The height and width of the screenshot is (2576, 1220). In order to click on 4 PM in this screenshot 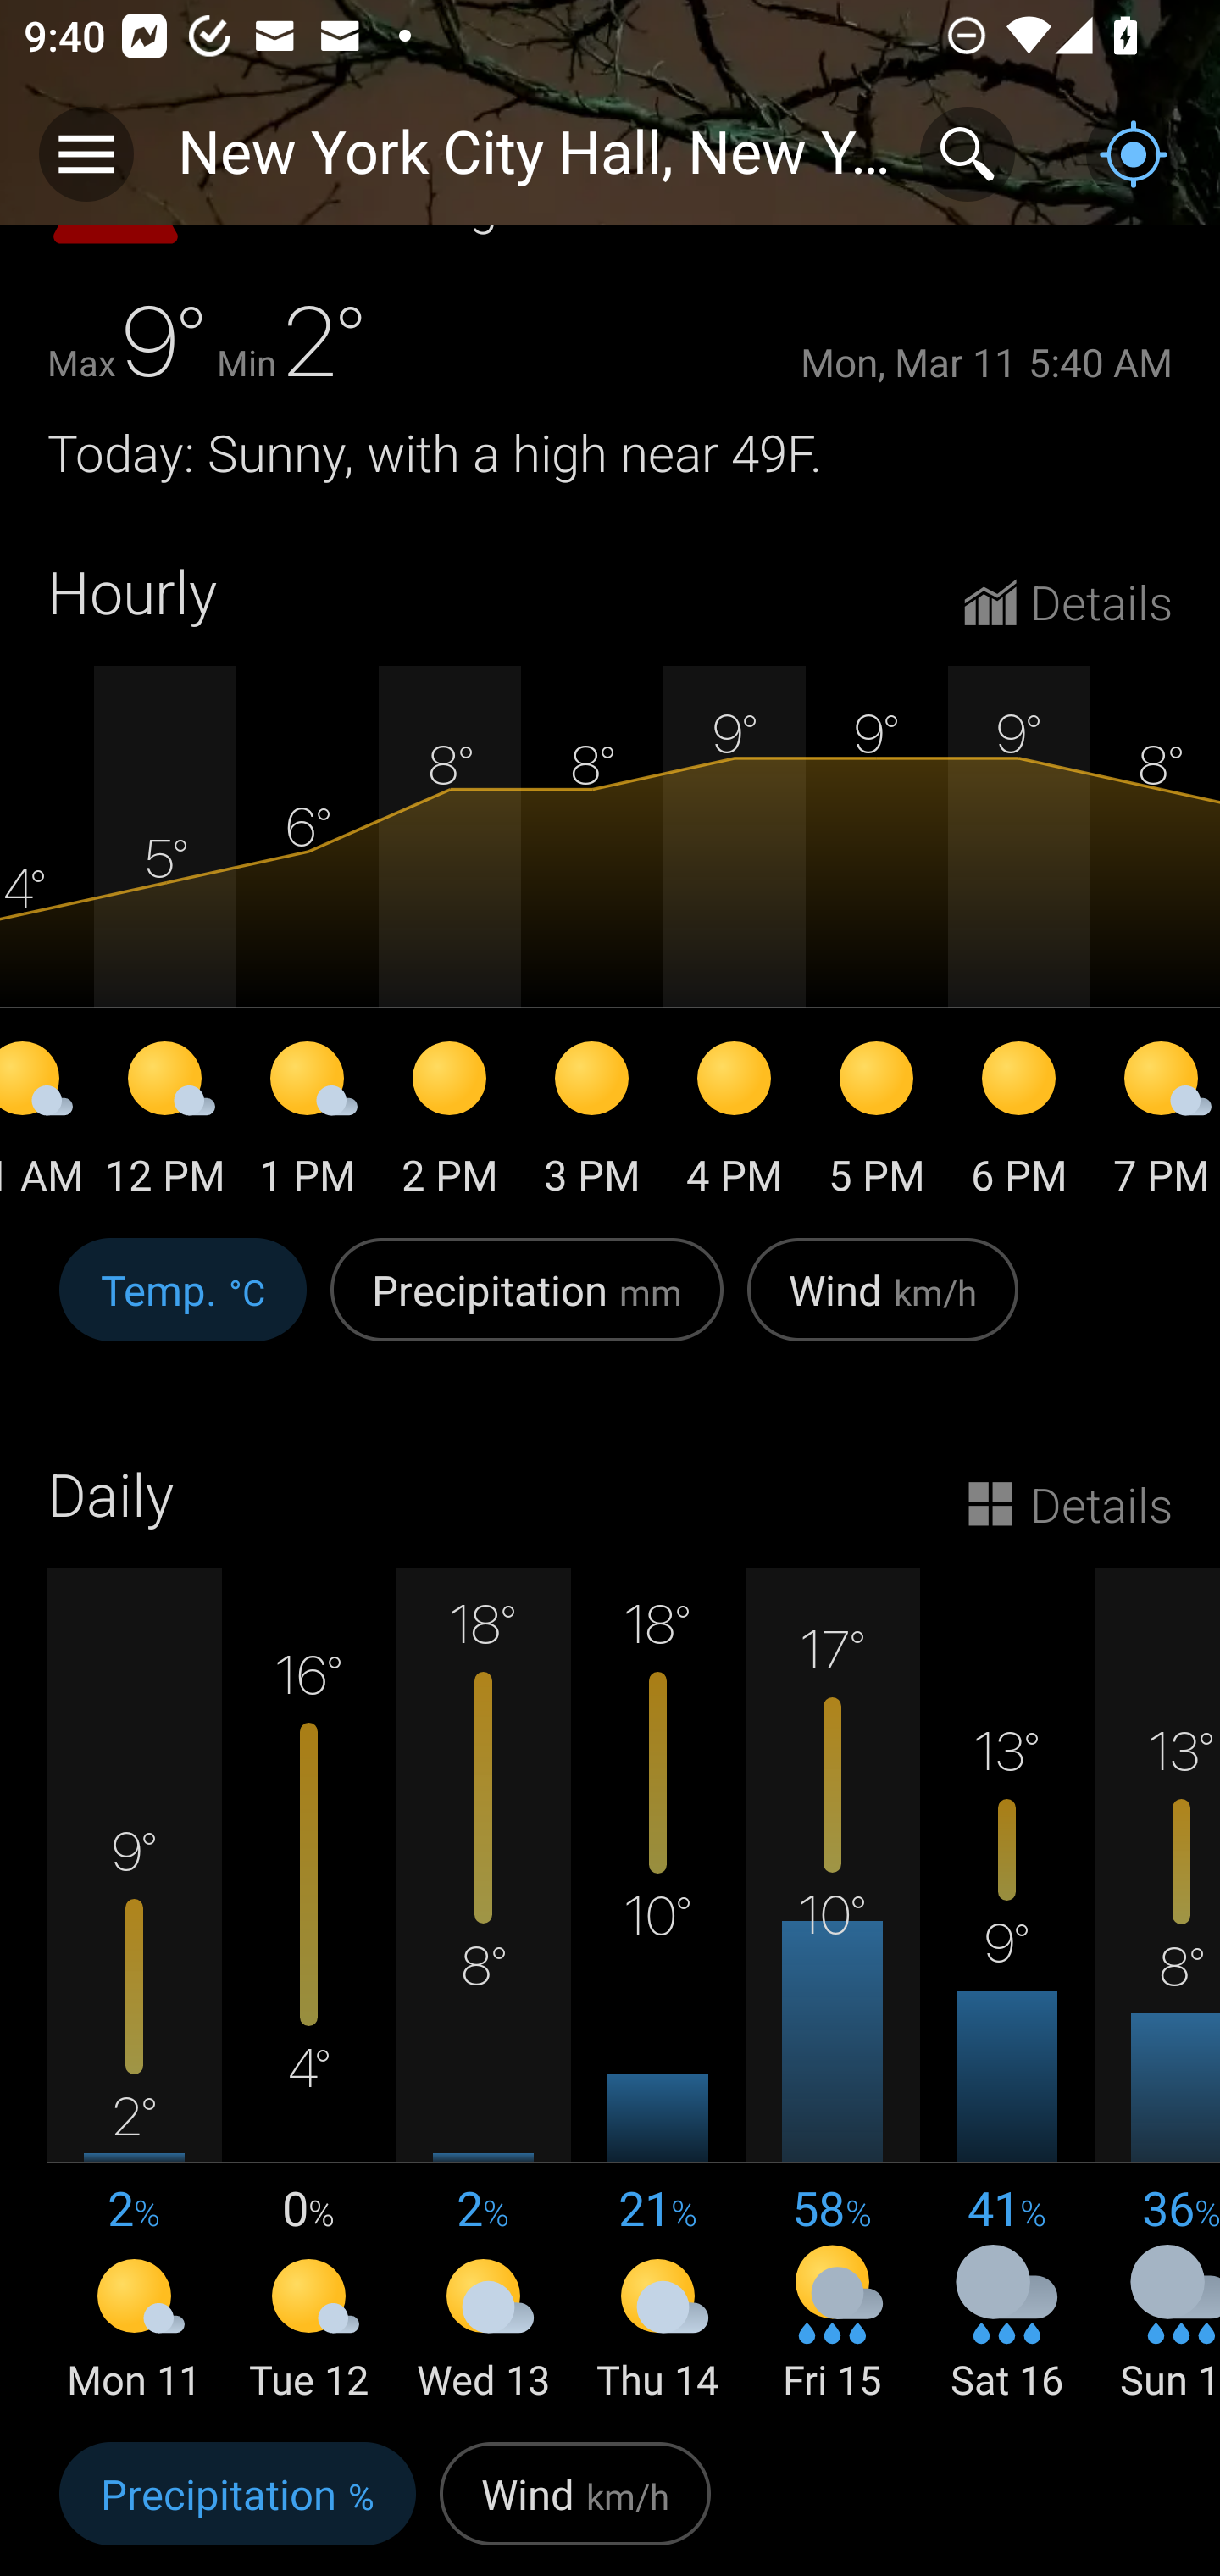, I will do `click(734, 1124)`.